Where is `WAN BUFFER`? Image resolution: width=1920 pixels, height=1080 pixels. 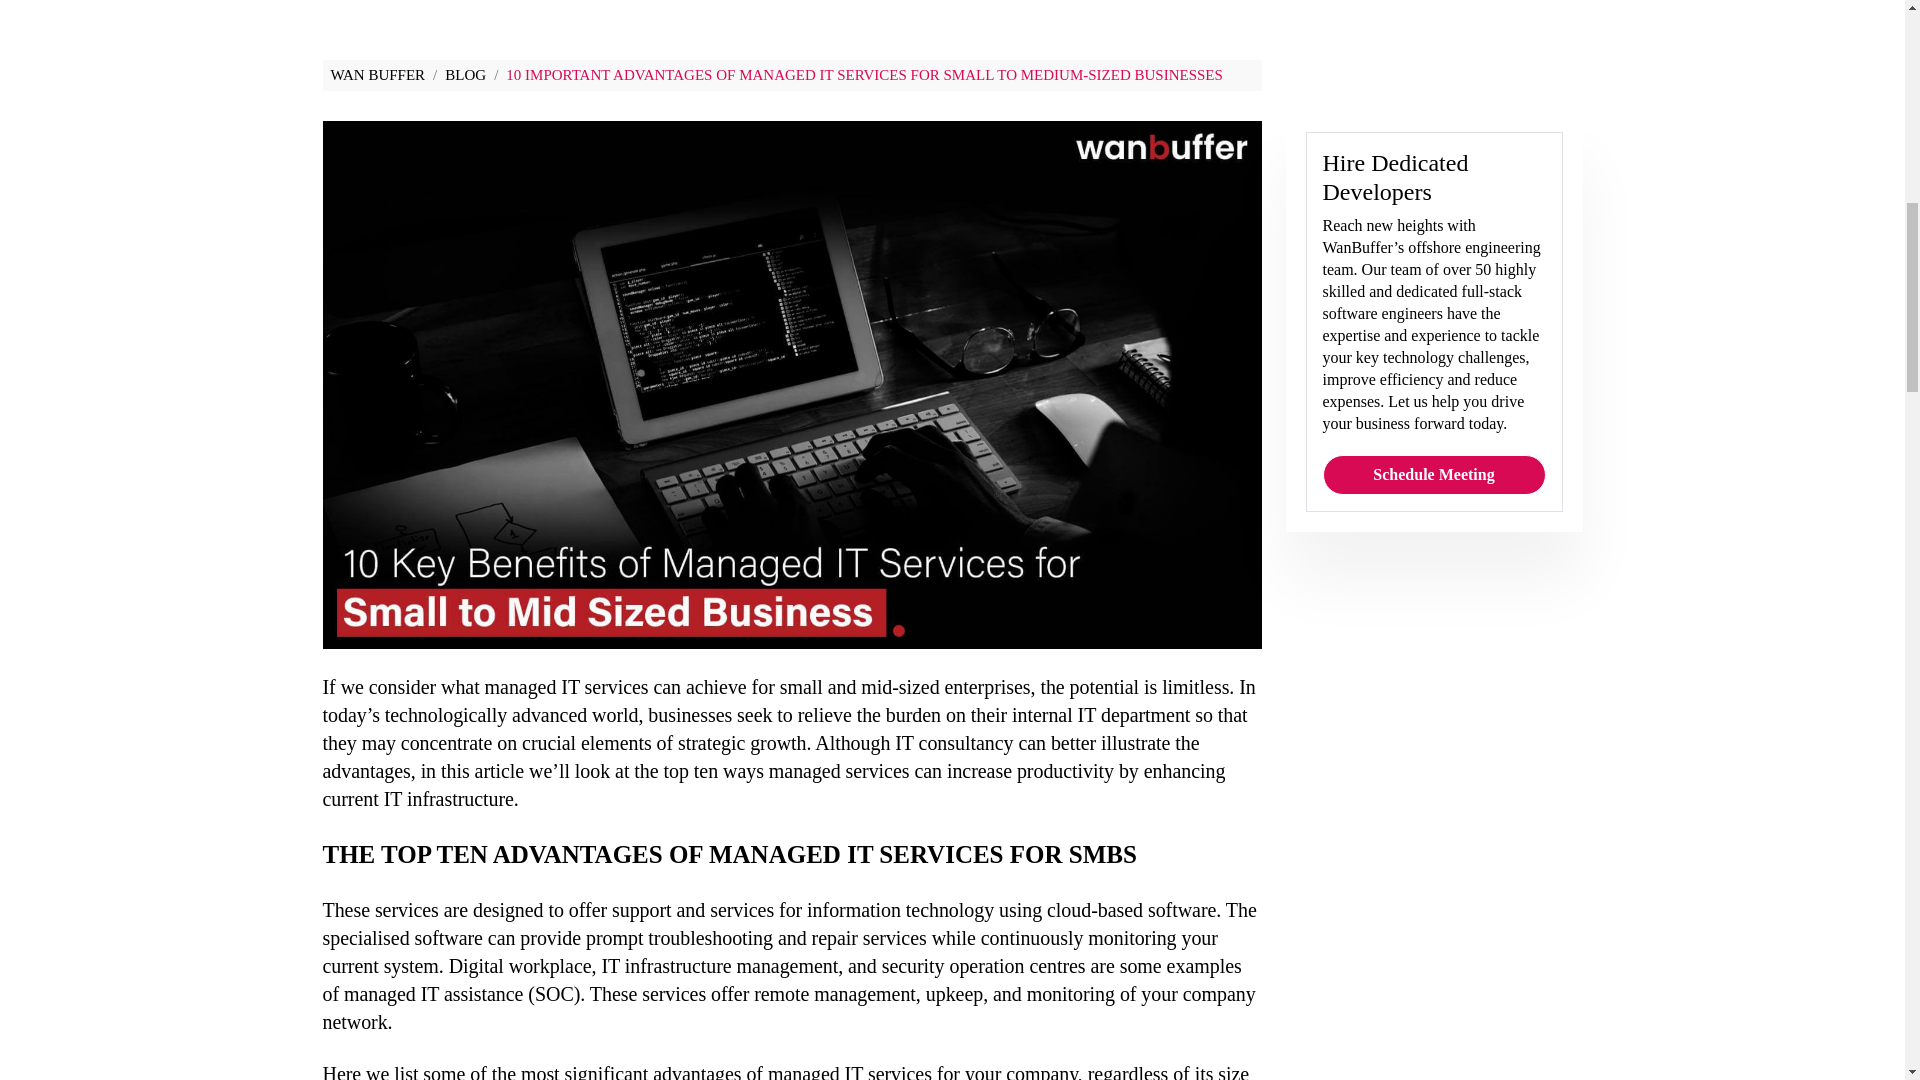 WAN BUFFER is located at coordinates (377, 74).